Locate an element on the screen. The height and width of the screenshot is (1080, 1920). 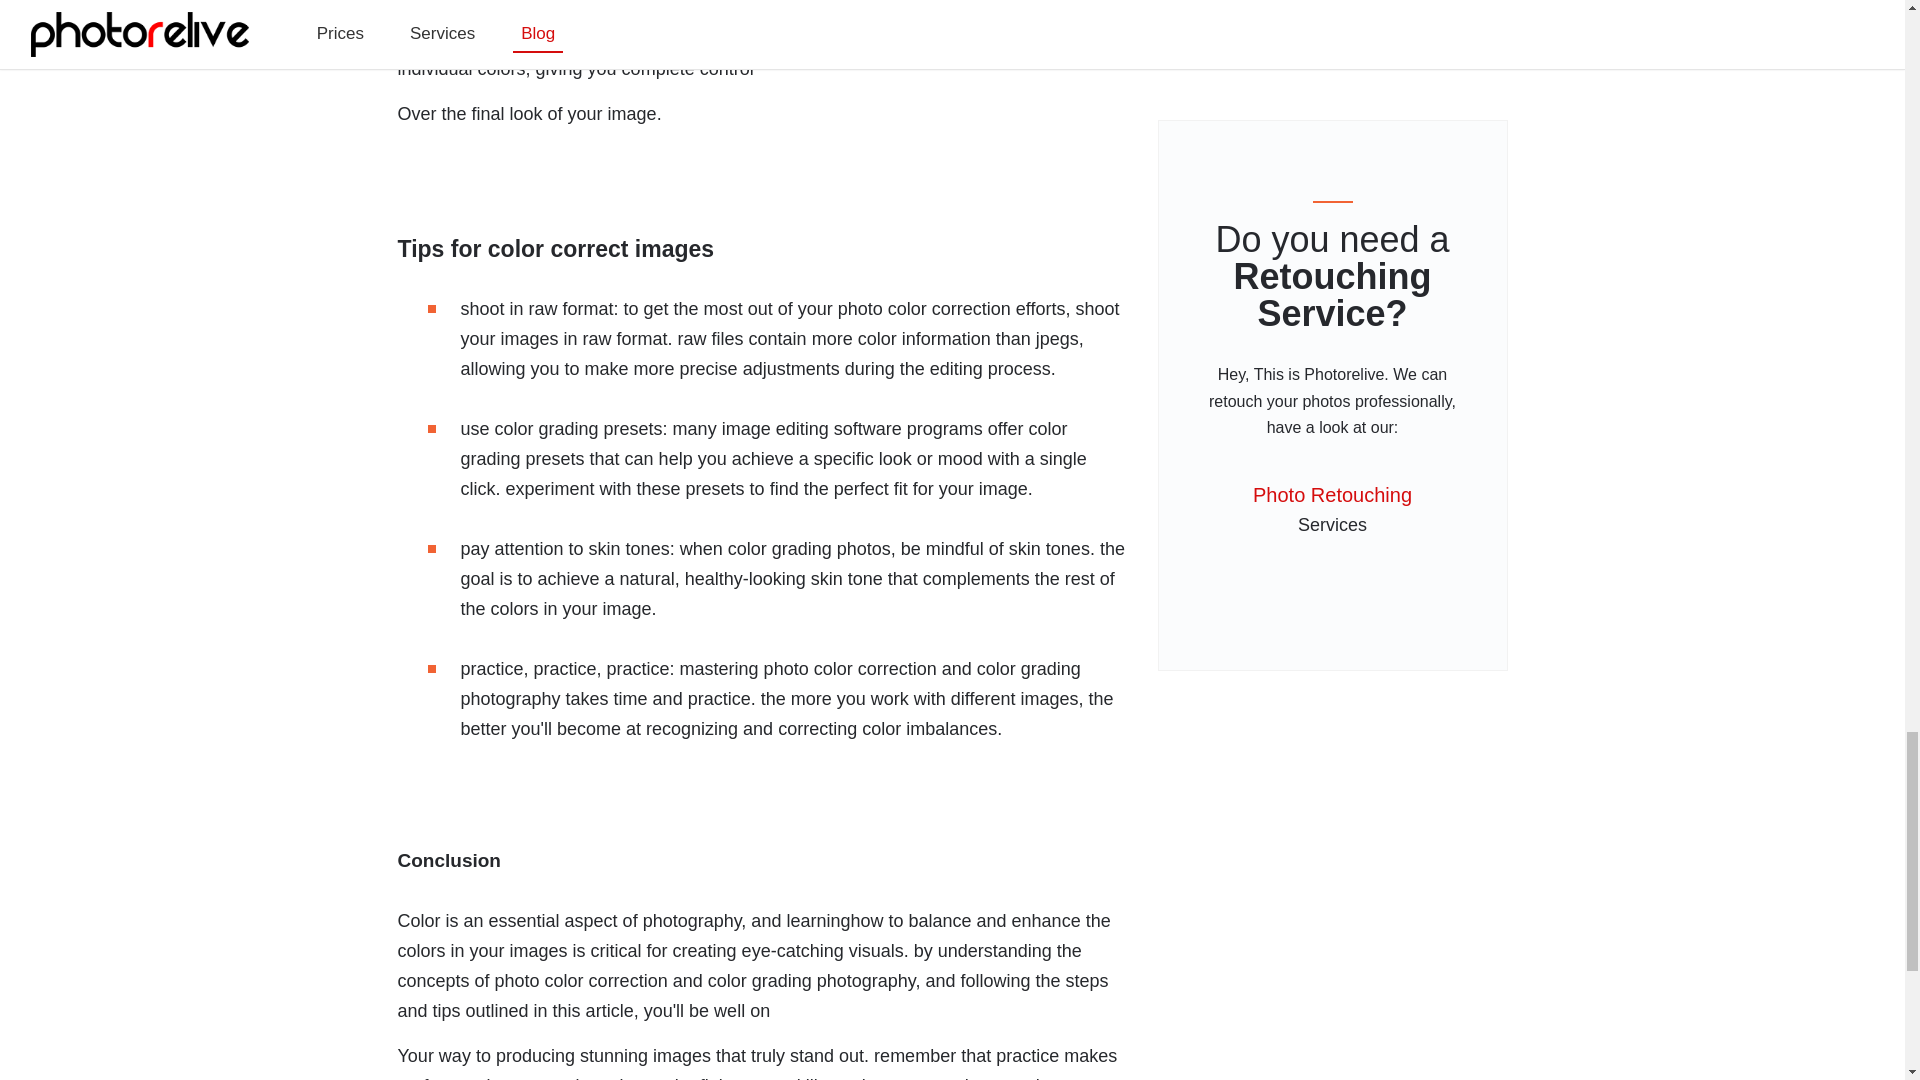
Tips for color correct images is located at coordinates (762, 203).